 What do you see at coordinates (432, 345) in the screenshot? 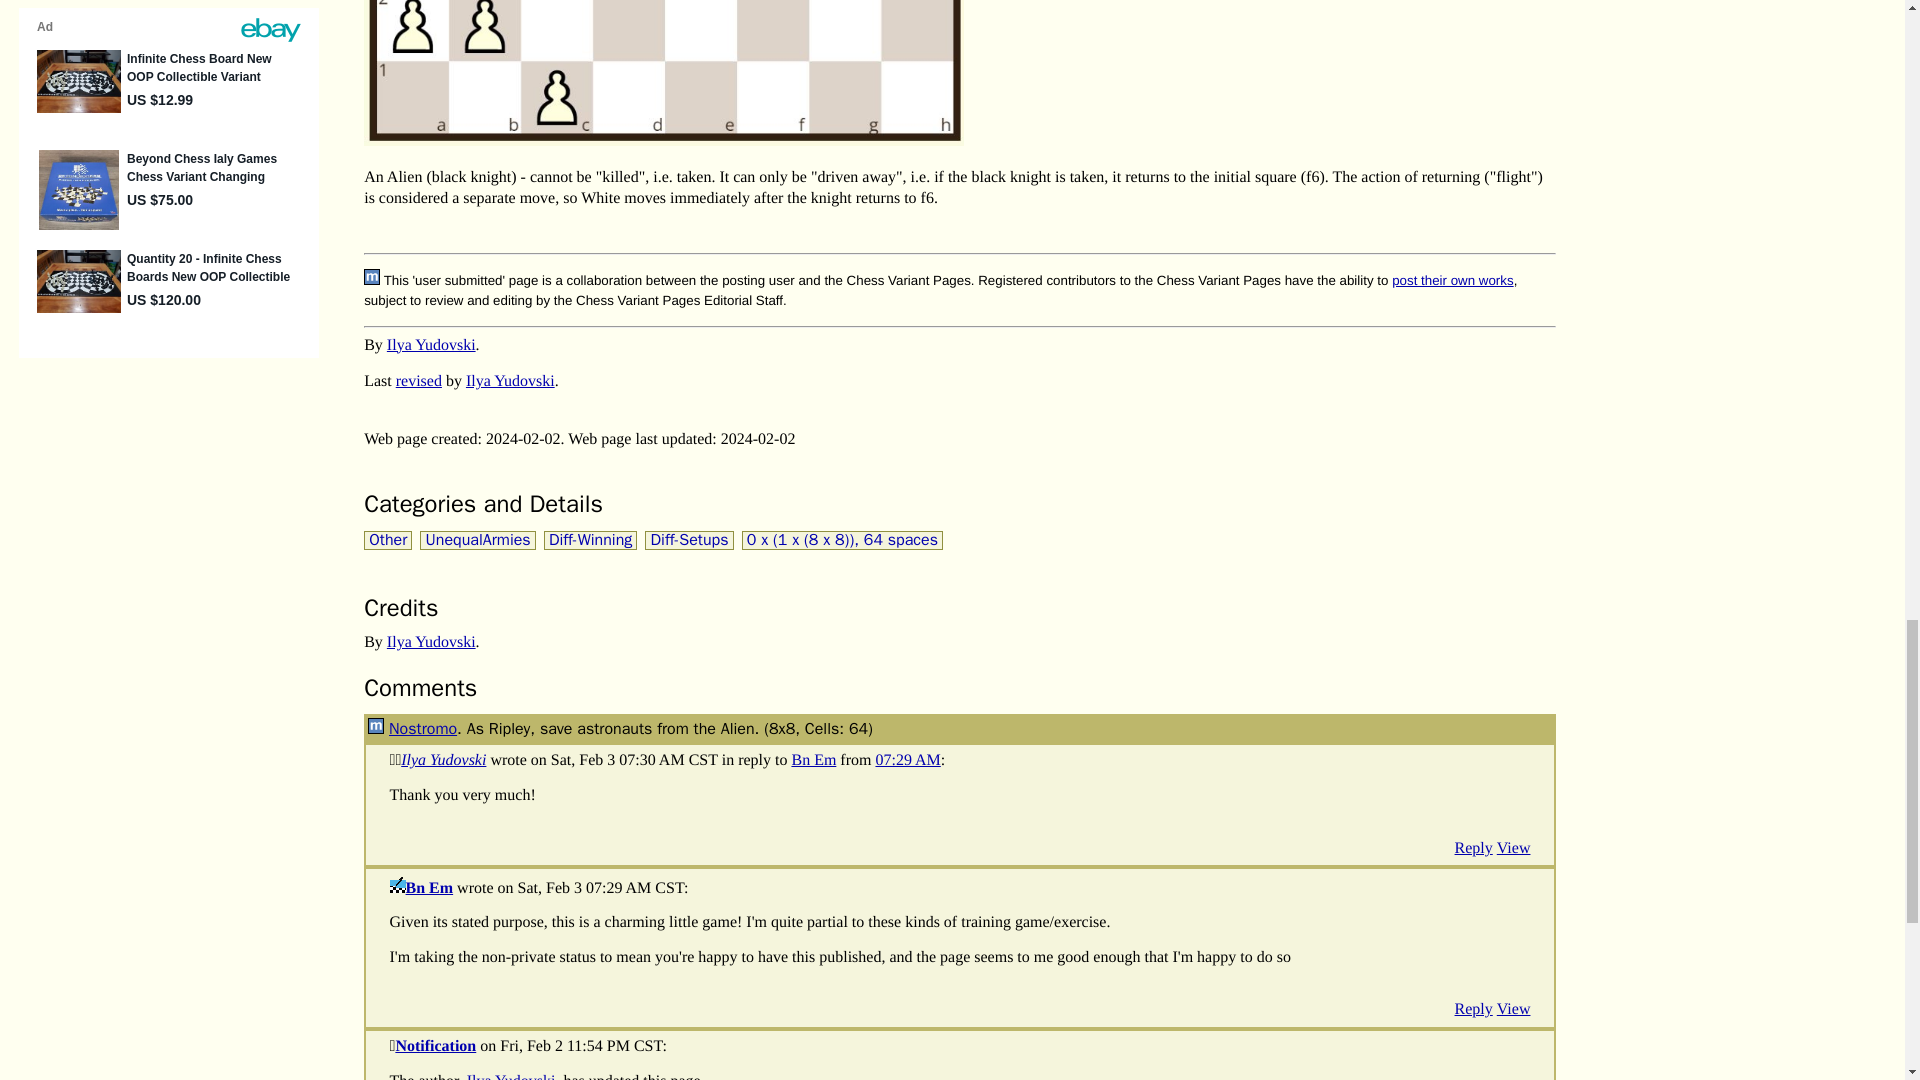
I see `Ilya Yudovski` at bounding box center [432, 345].